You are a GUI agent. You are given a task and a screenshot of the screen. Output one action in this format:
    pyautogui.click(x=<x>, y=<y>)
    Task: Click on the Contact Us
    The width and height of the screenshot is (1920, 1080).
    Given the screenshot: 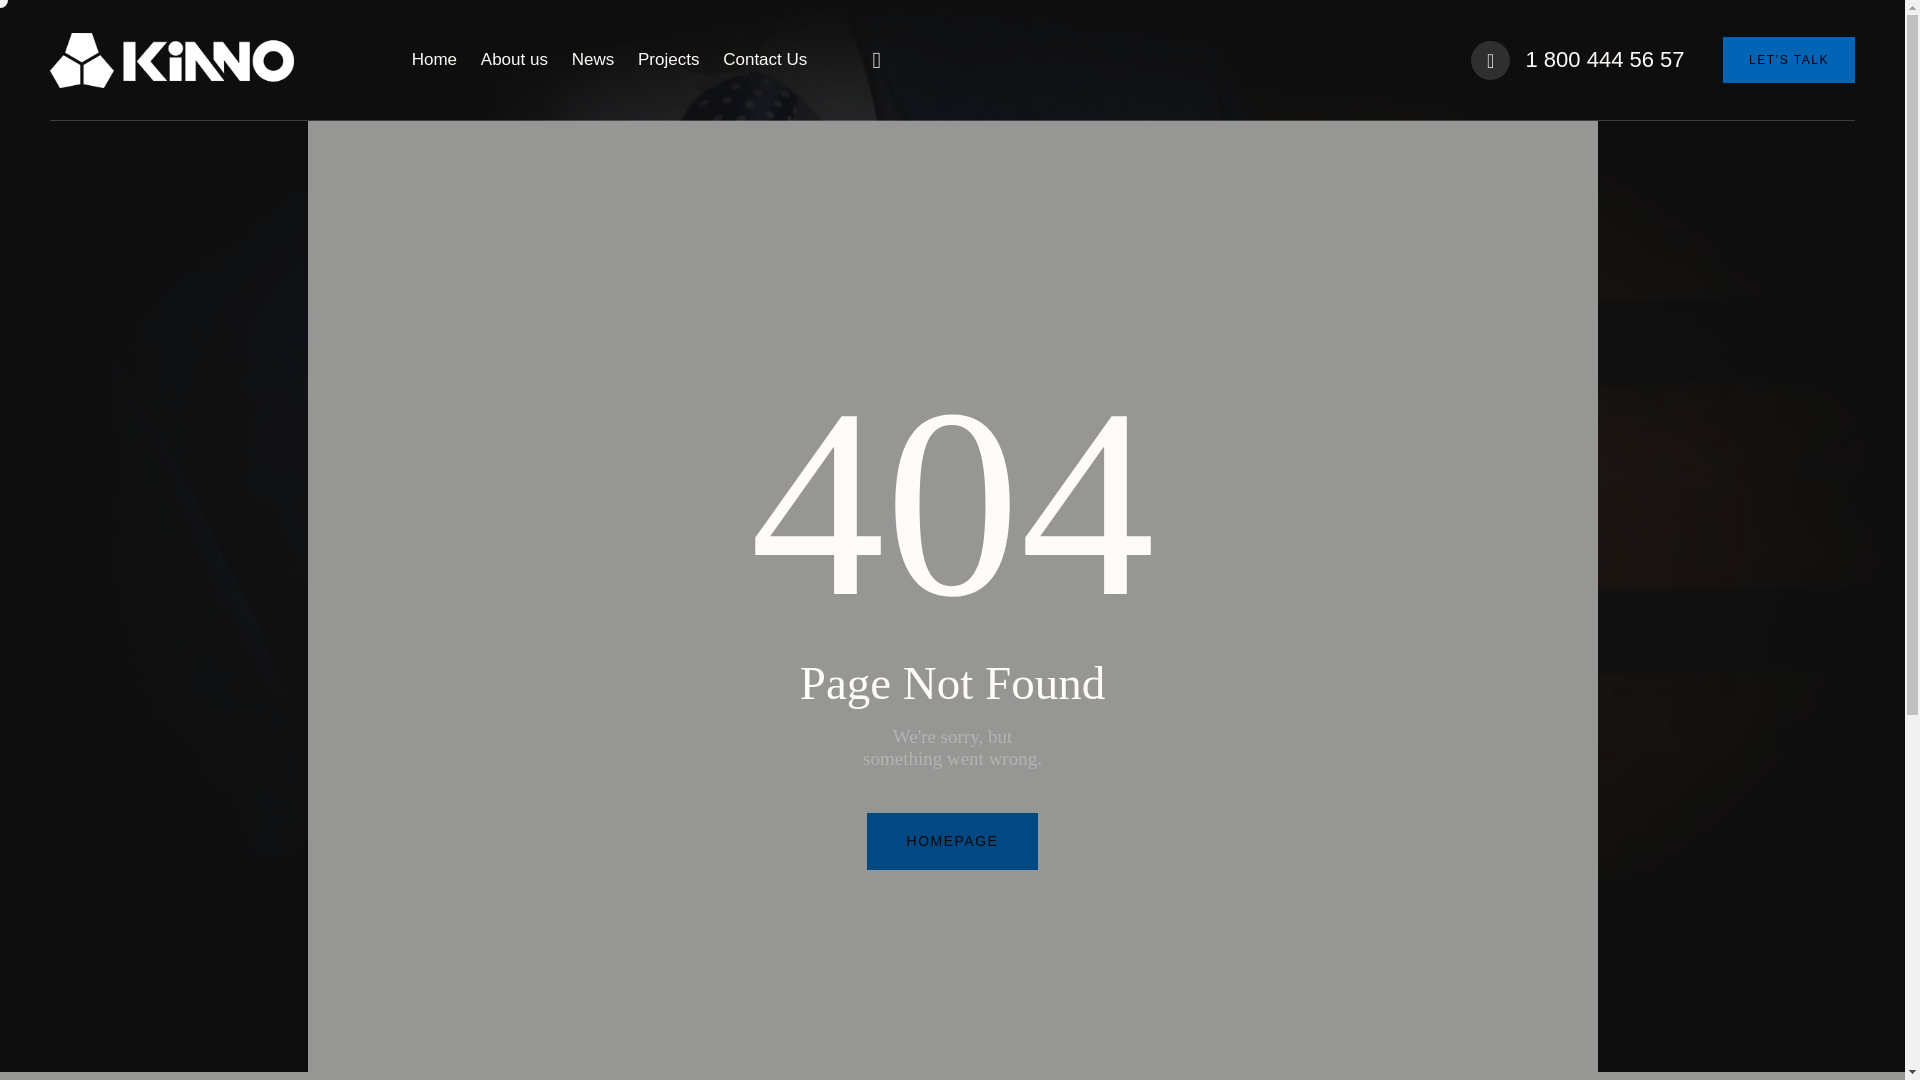 What is the action you would take?
    pyautogui.click(x=764, y=60)
    